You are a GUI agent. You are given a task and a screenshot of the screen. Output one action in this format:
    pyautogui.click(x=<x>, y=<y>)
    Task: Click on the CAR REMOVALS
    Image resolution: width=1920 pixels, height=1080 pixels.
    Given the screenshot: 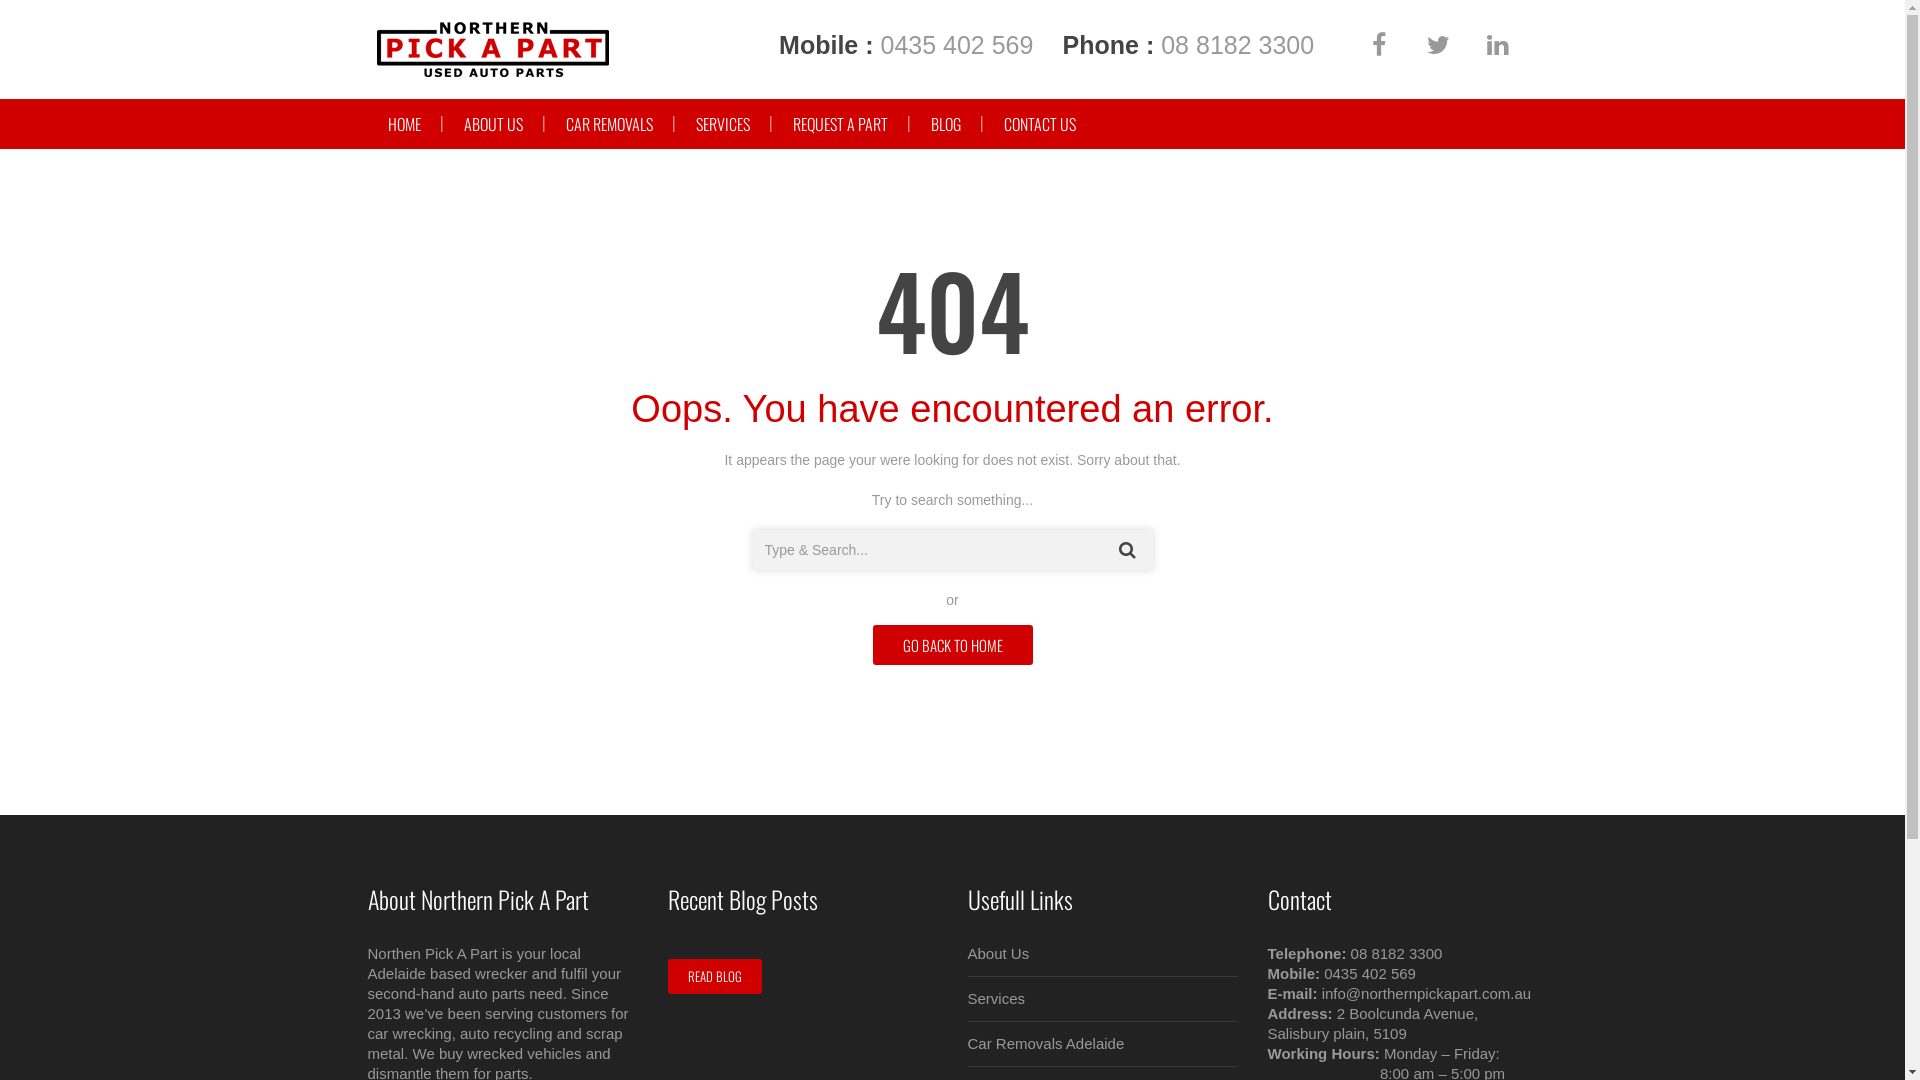 What is the action you would take?
    pyautogui.click(x=610, y=124)
    